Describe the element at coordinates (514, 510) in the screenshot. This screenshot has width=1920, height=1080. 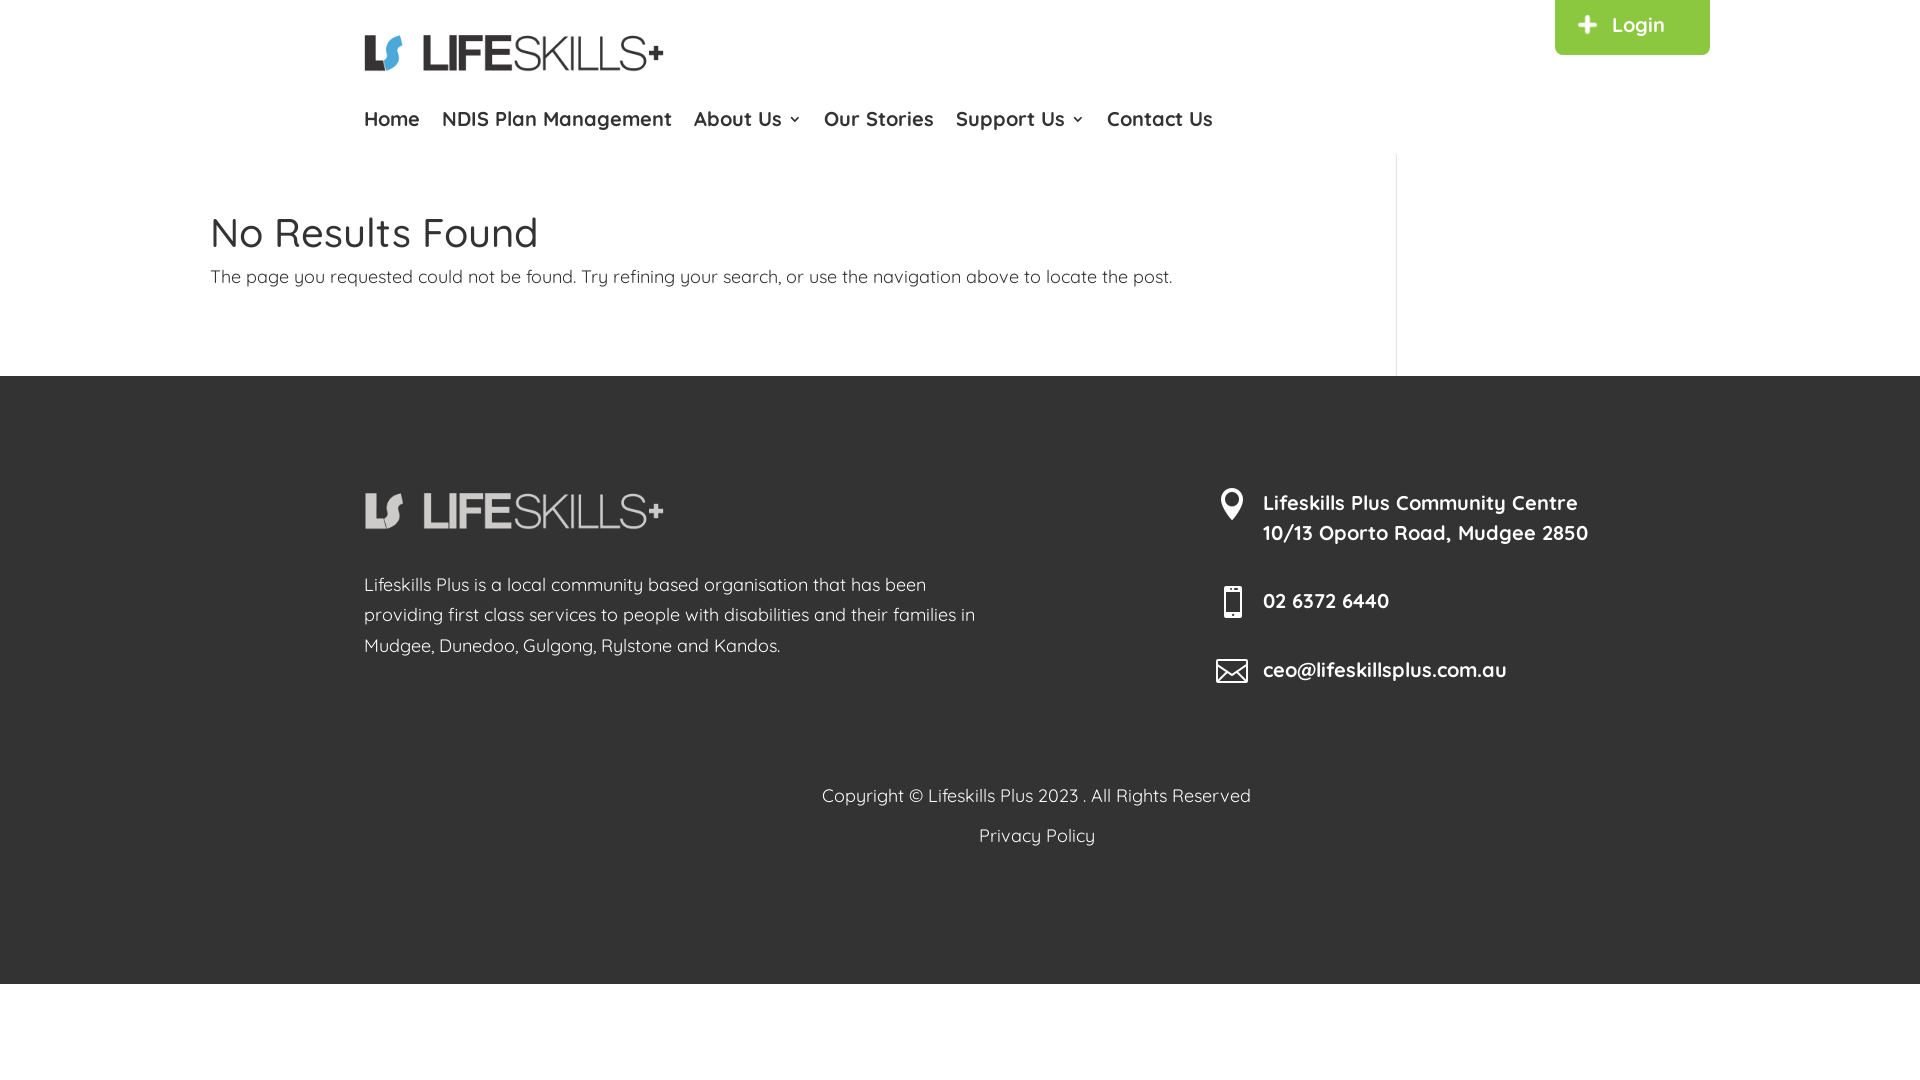
I see `lifeskills plus logo footer` at that location.